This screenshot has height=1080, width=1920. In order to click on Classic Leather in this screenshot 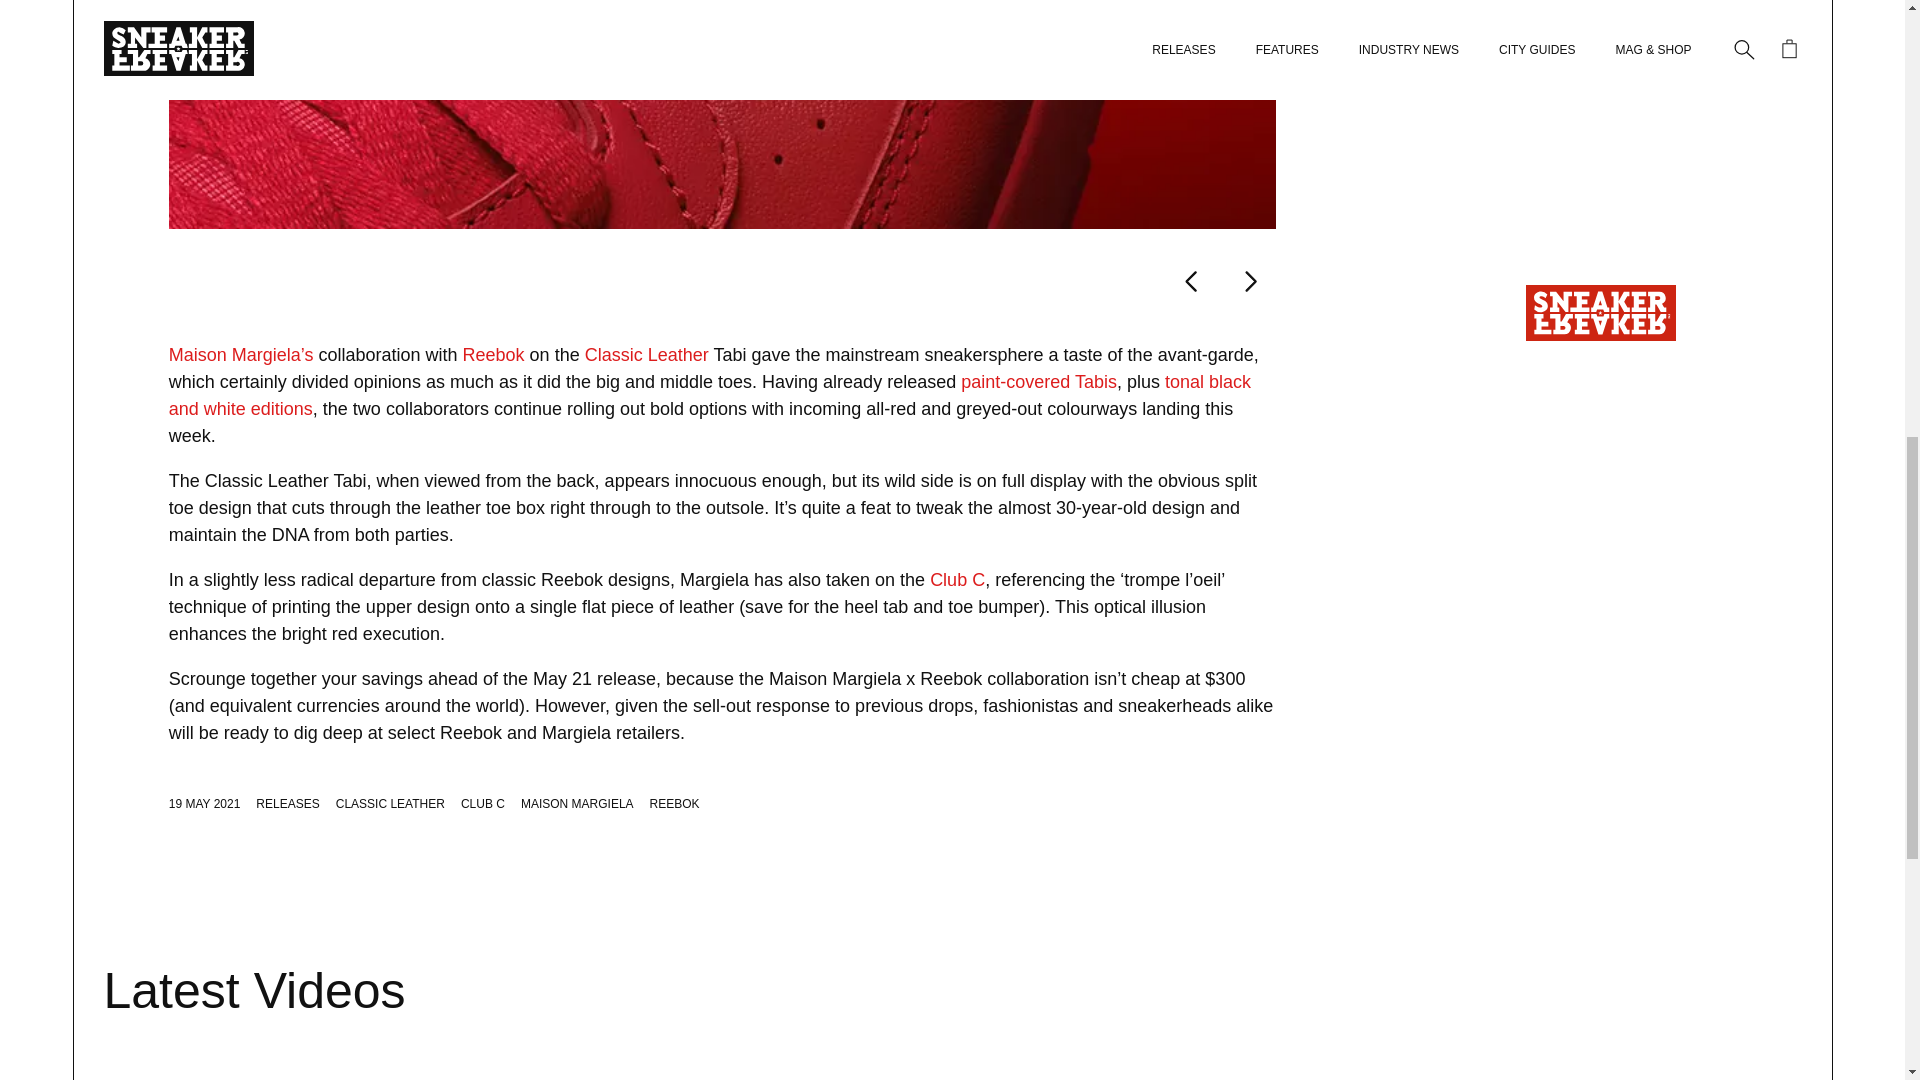, I will do `click(646, 354)`.